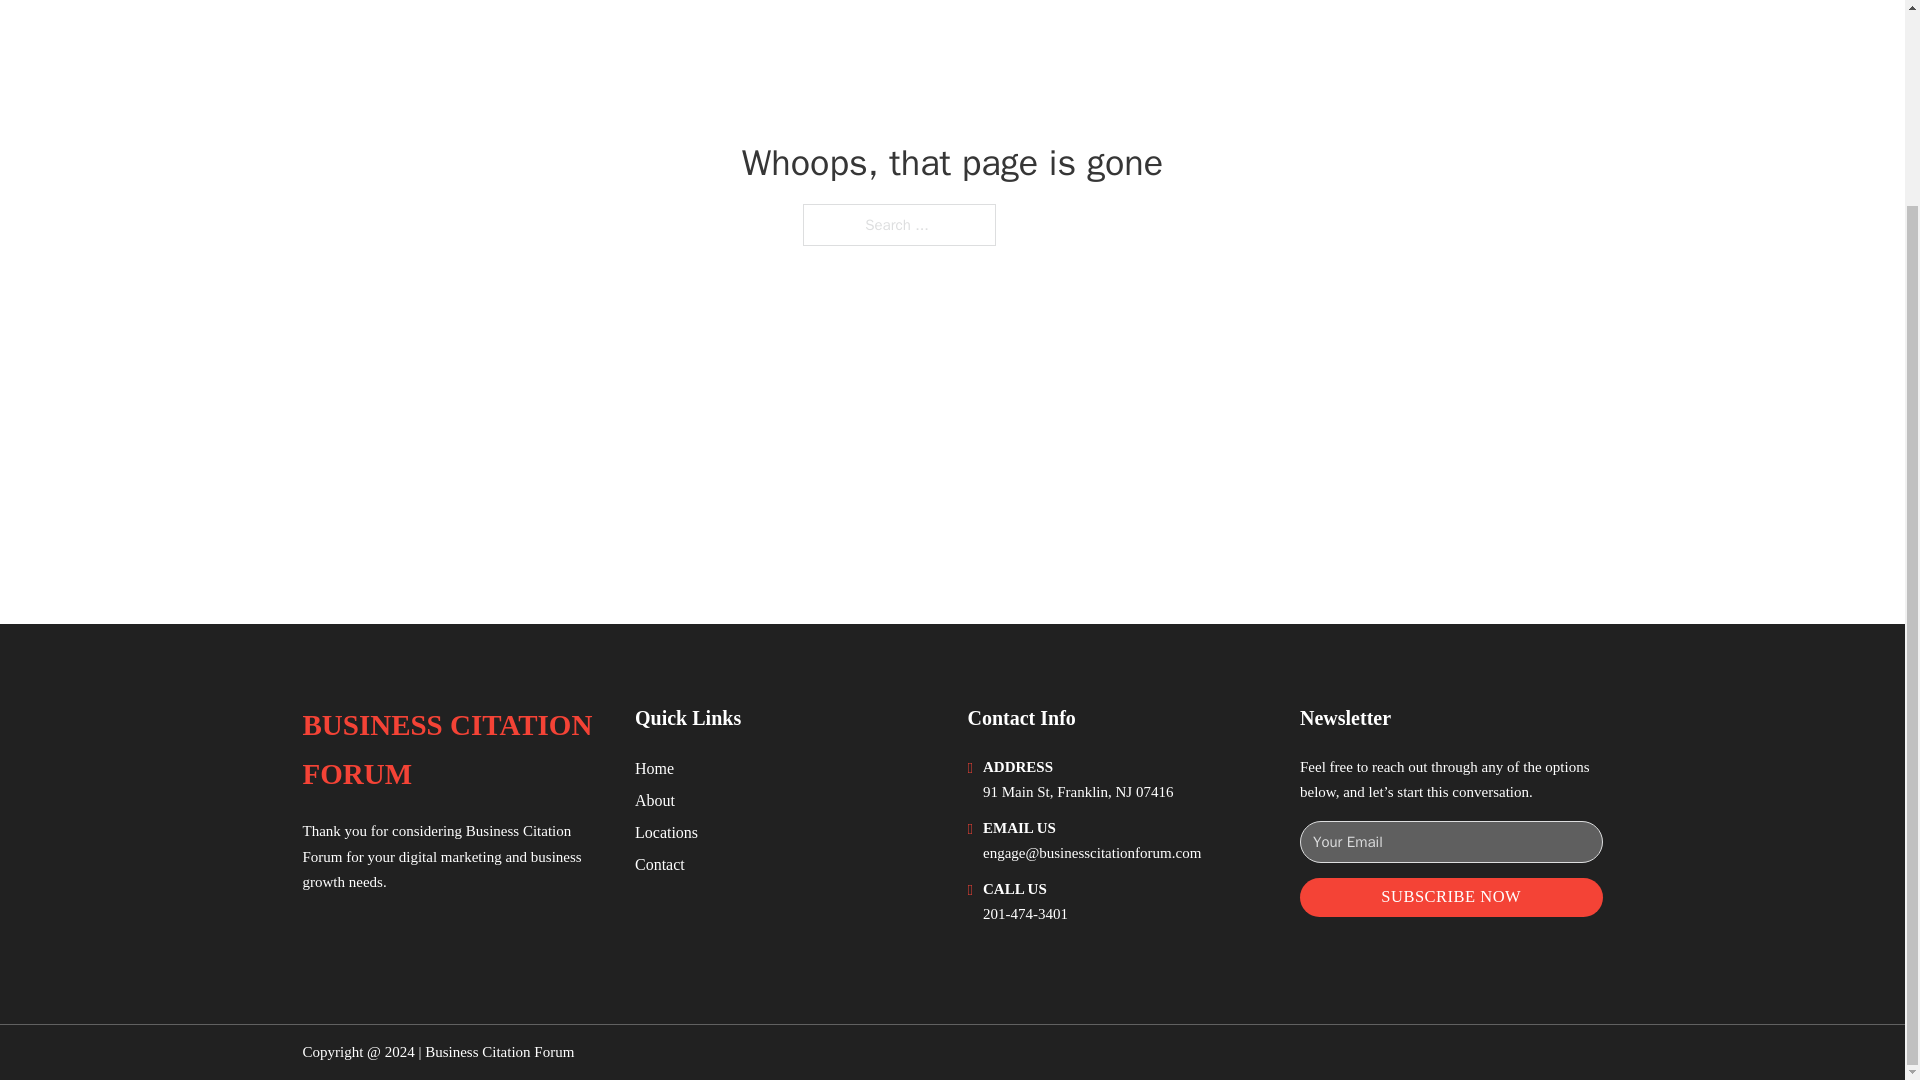 This screenshot has width=1920, height=1080. I want to click on 201-474-3401, so click(1025, 914).